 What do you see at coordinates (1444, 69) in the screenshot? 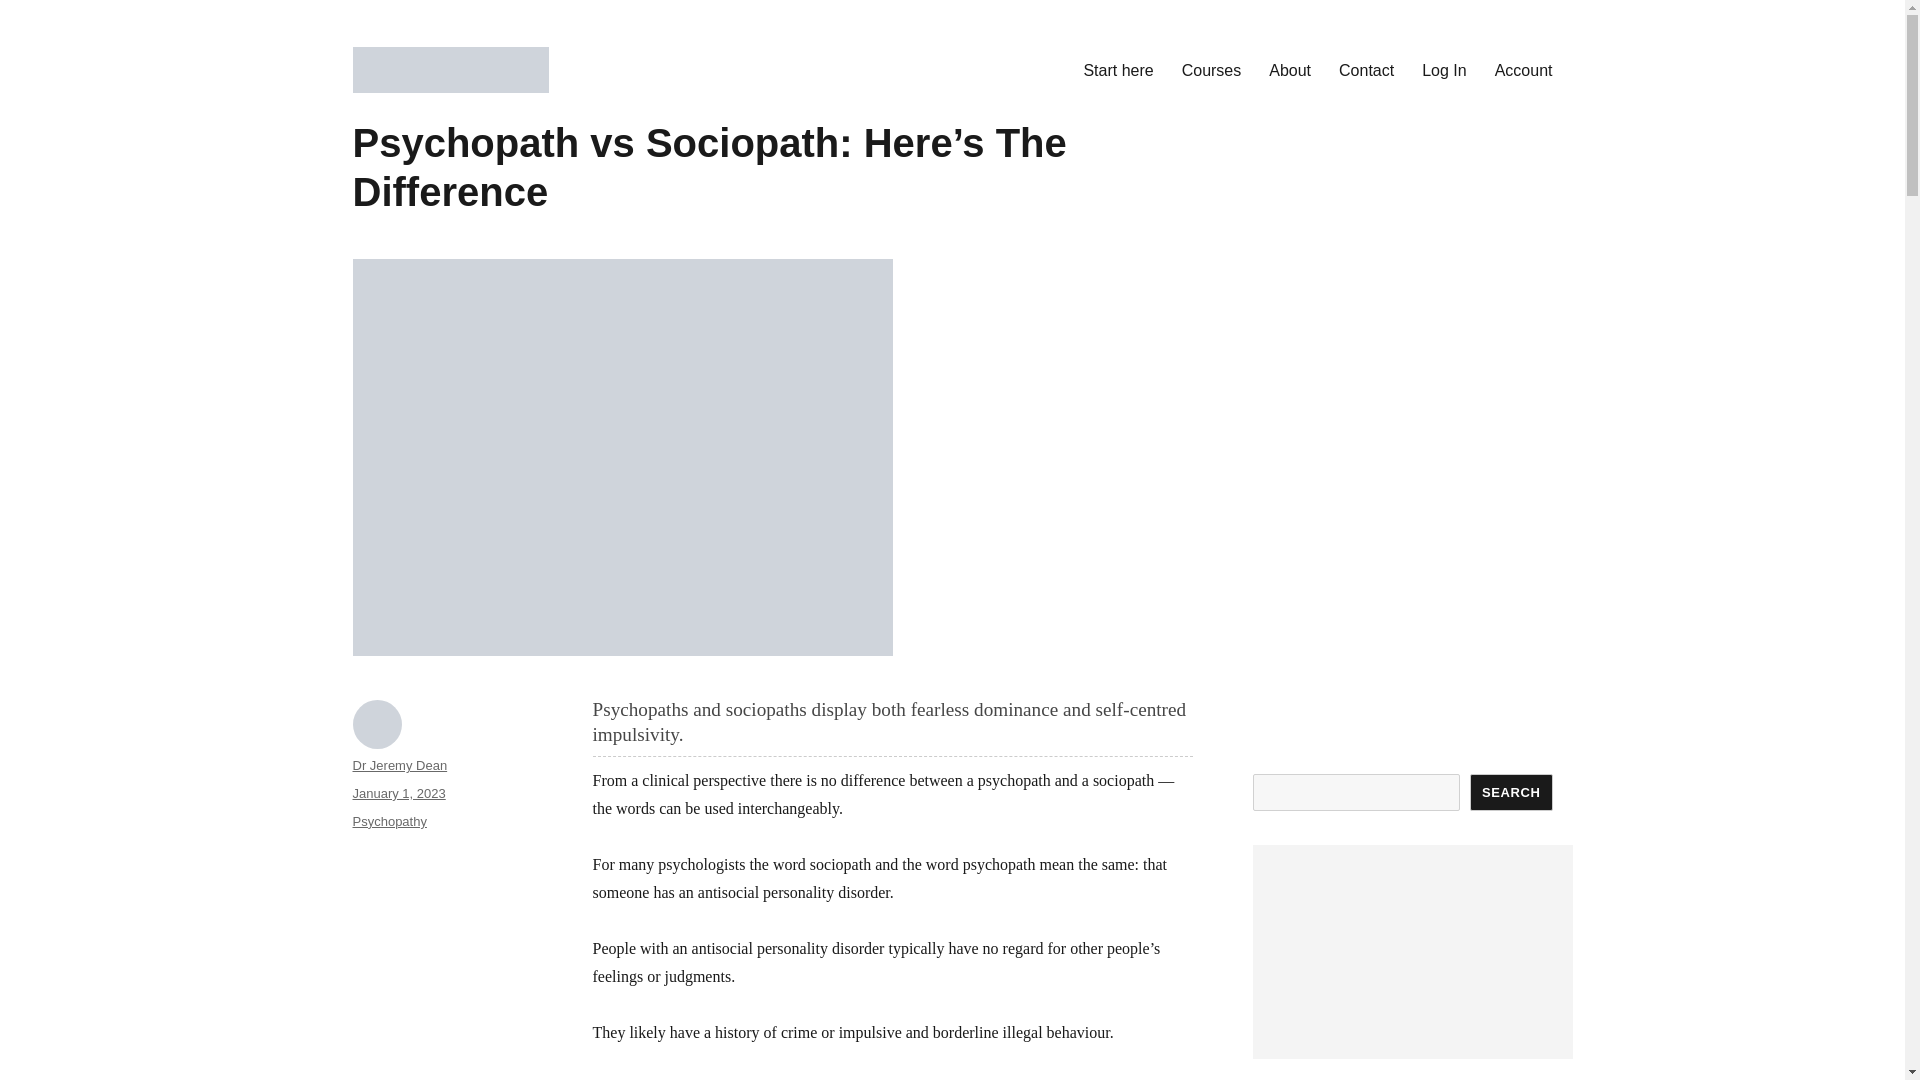
I see `Log In` at bounding box center [1444, 69].